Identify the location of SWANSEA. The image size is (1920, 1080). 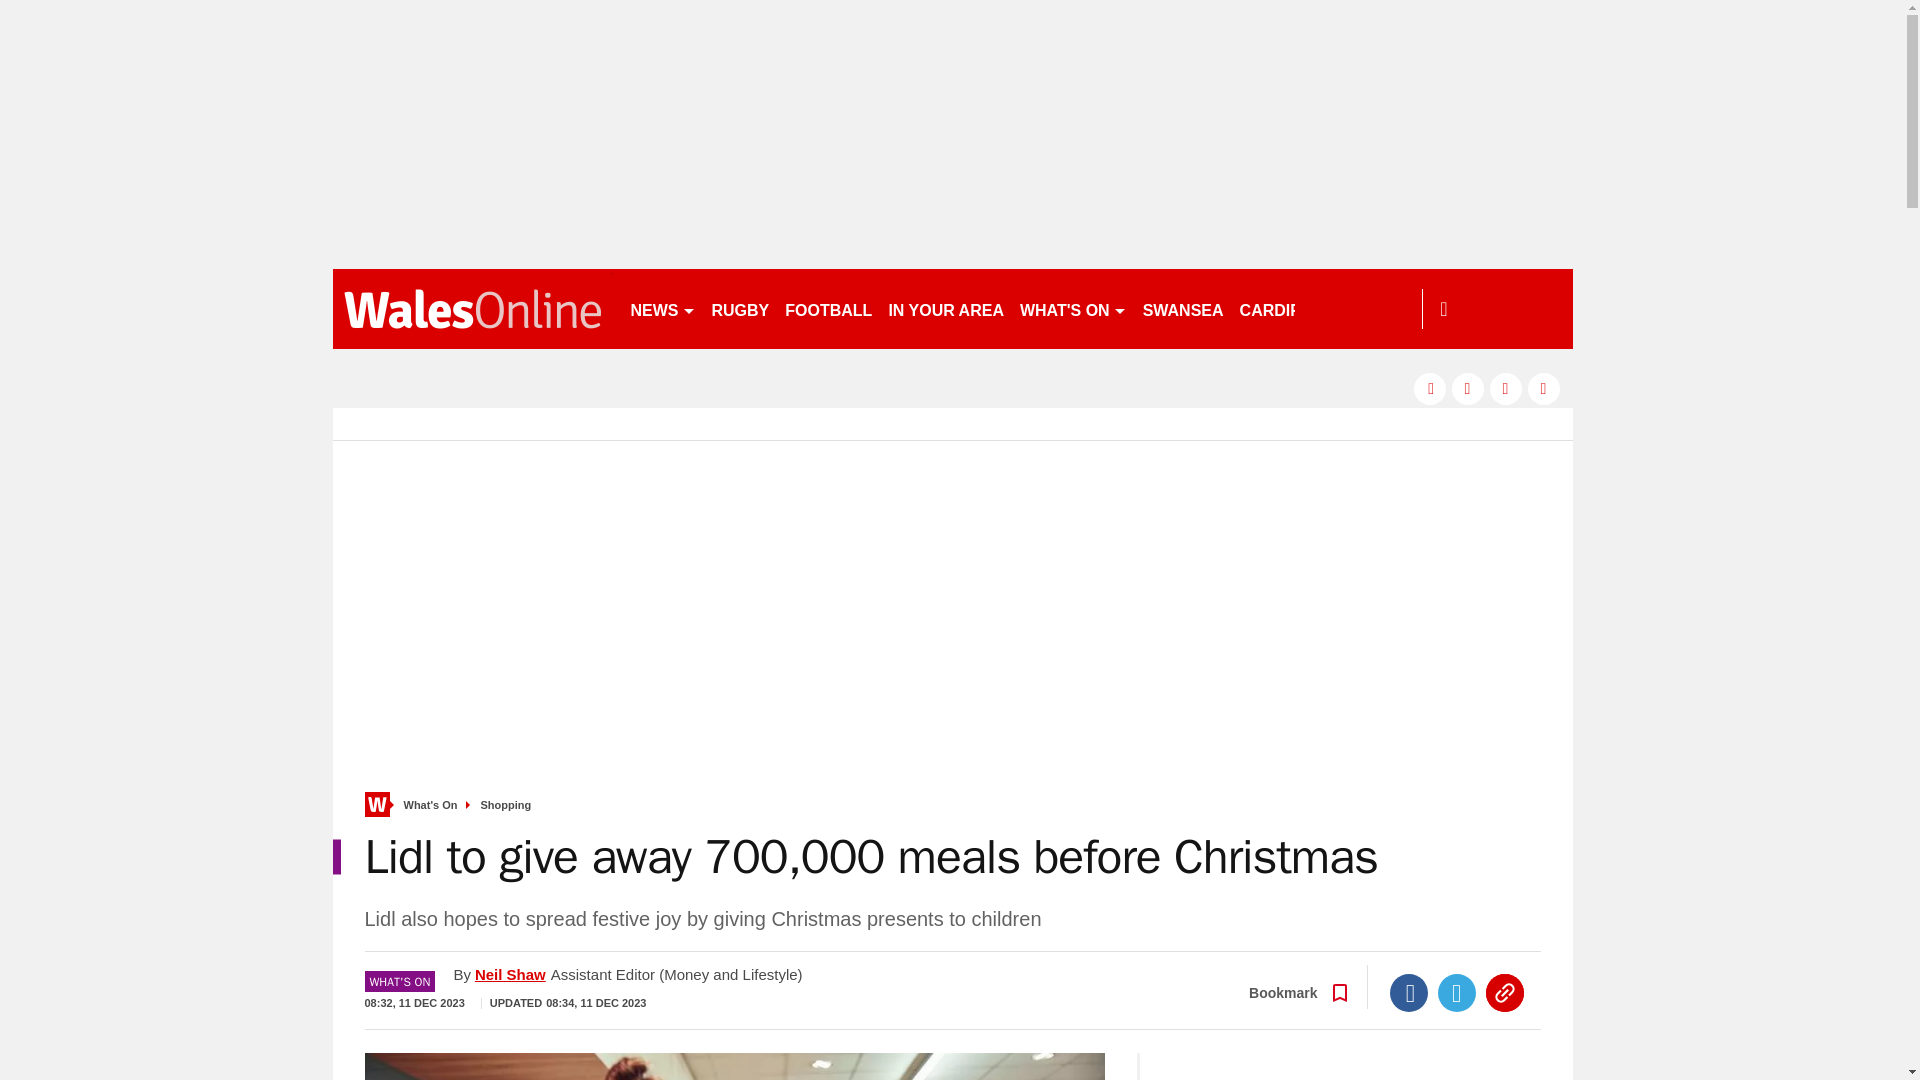
(1183, 308).